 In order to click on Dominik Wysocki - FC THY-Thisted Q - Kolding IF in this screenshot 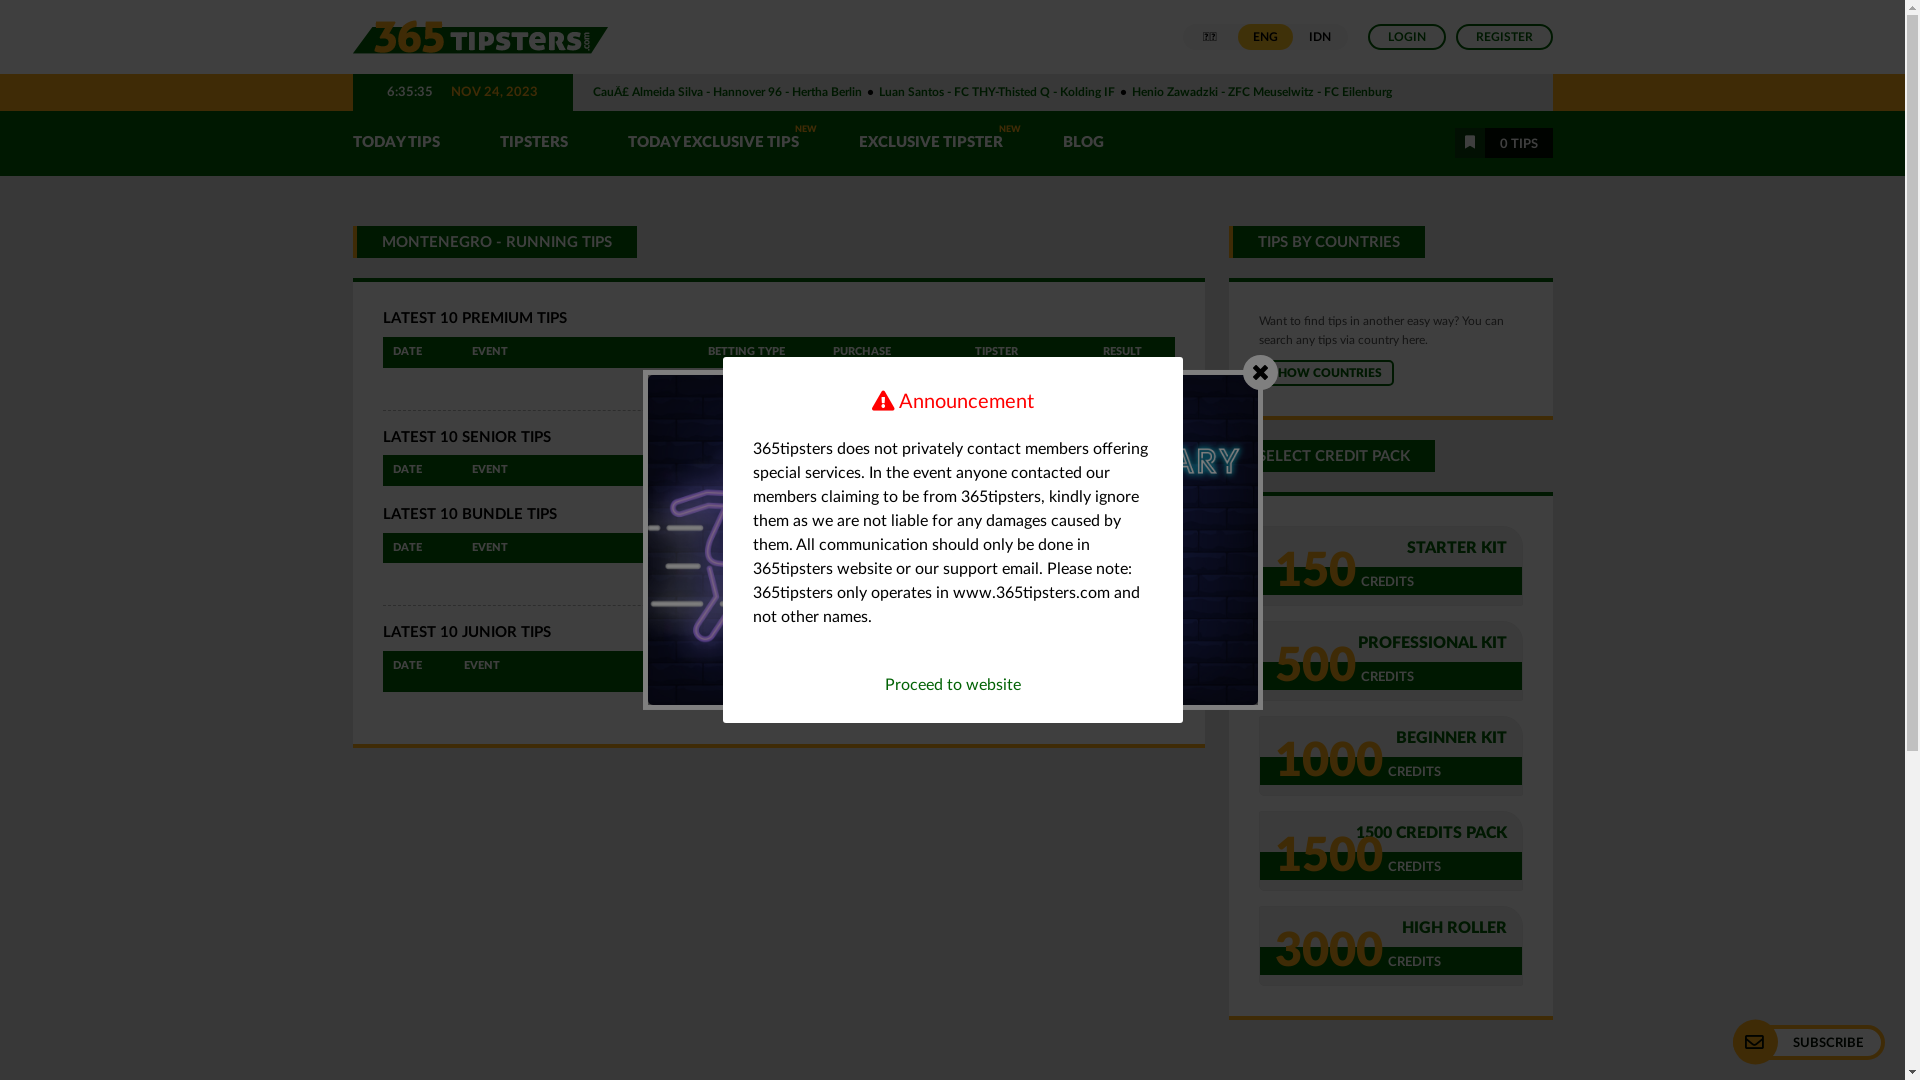, I will do `click(1072, 92)`.